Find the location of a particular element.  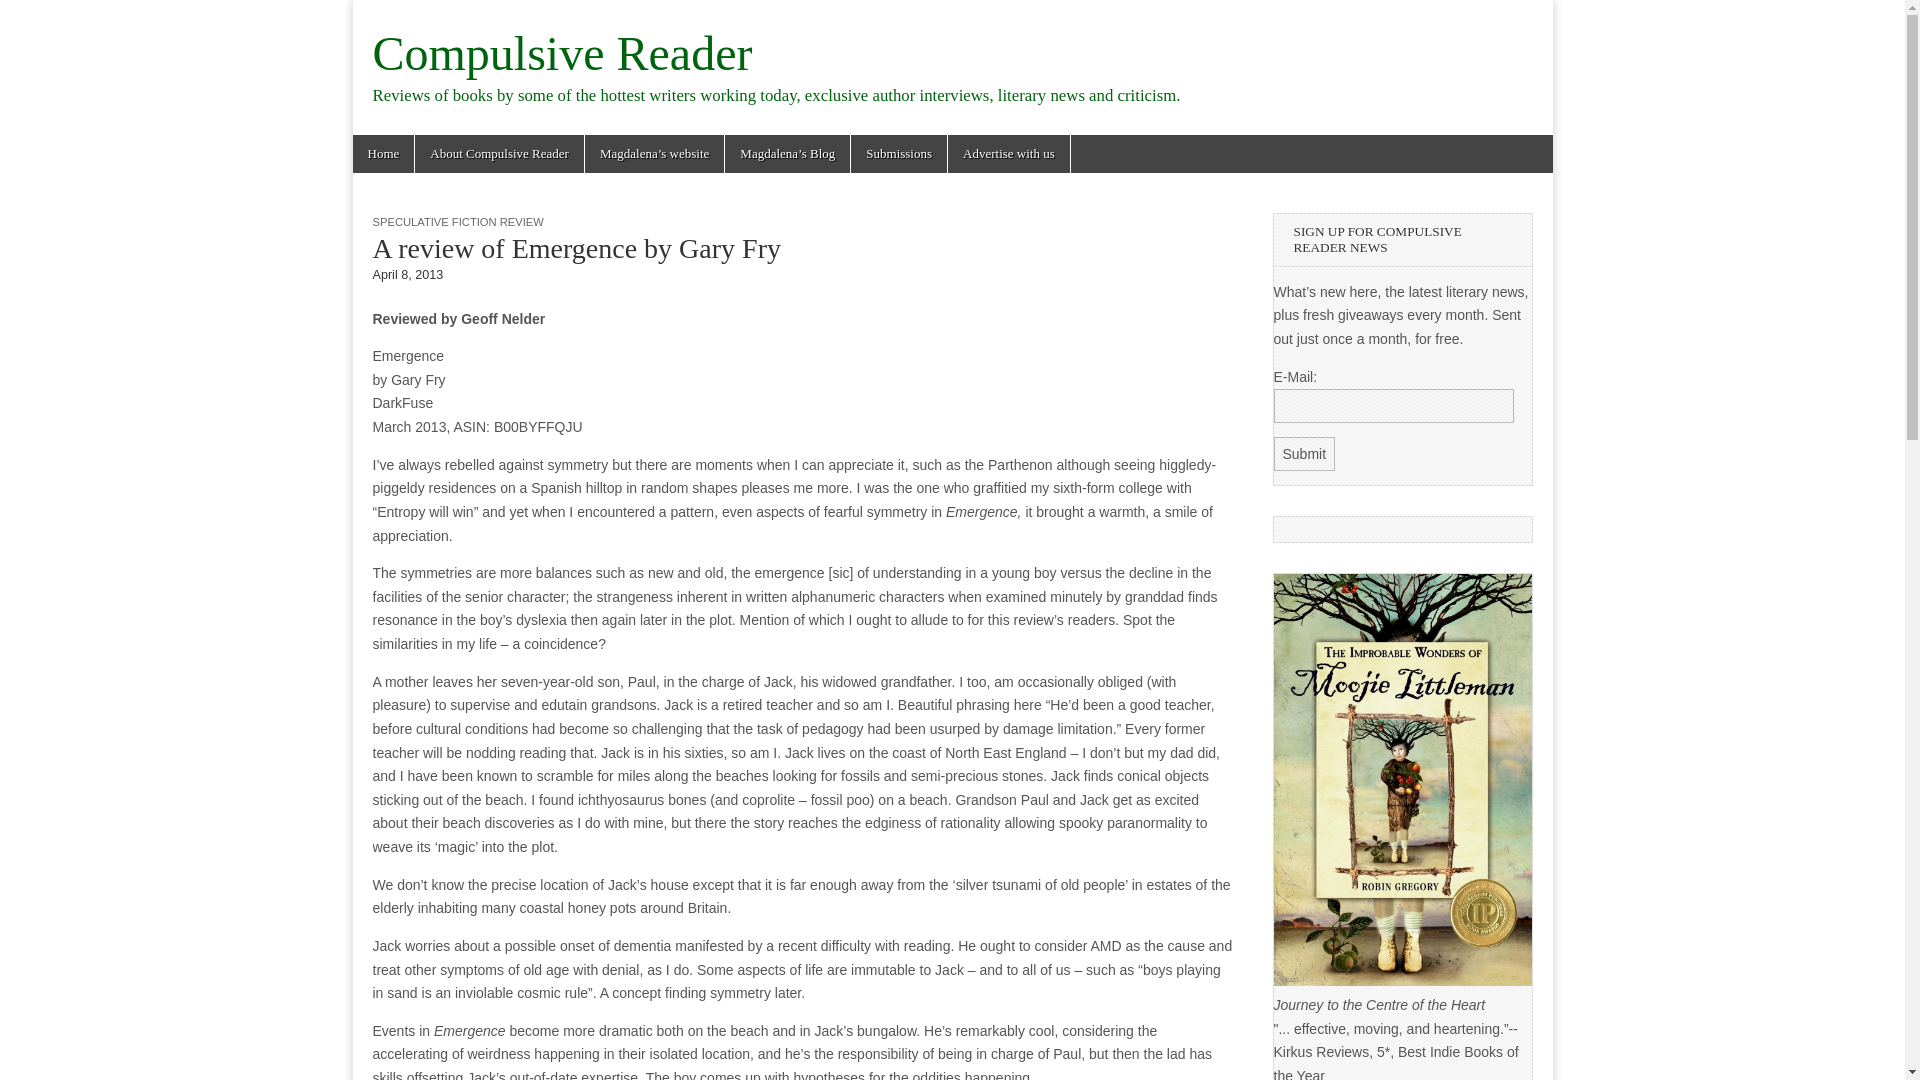

Submissions is located at coordinates (898, 154).